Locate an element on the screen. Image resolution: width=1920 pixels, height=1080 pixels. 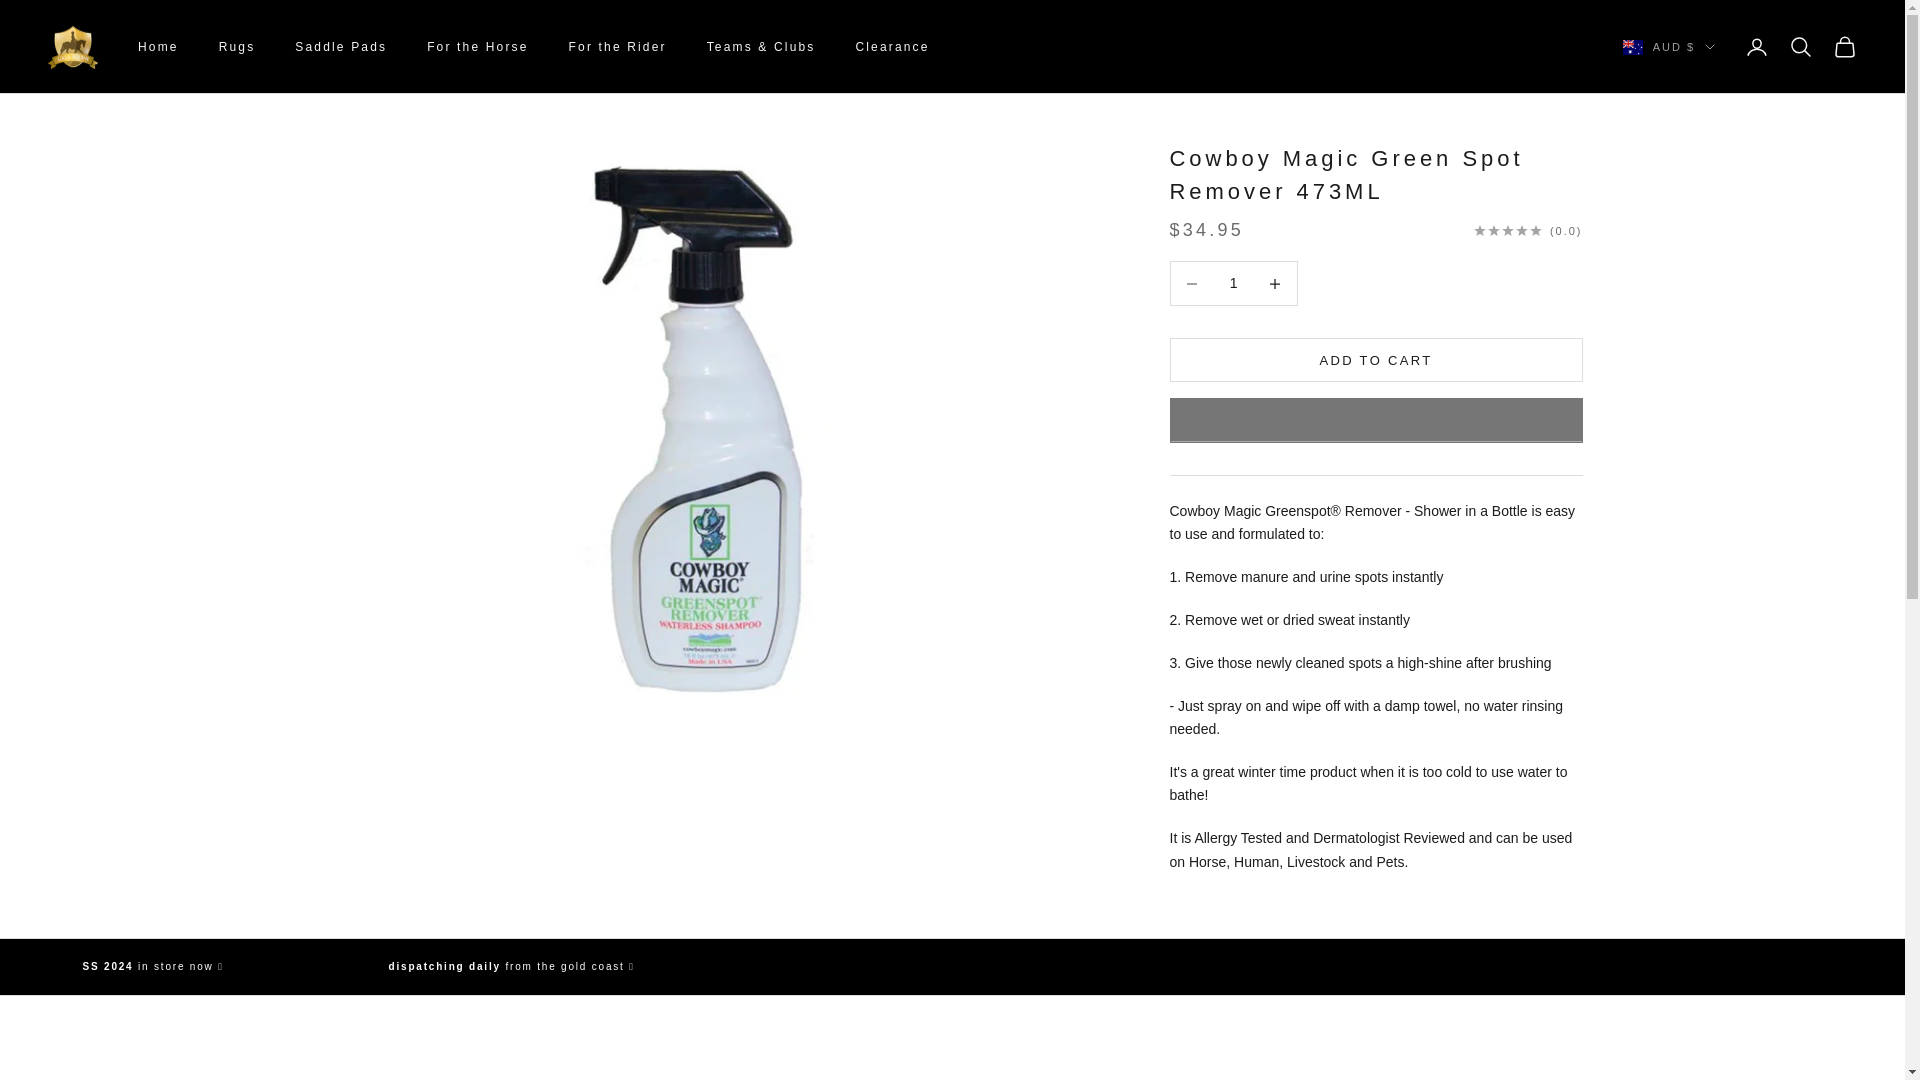
1 is located at coordinates (1233, 283).